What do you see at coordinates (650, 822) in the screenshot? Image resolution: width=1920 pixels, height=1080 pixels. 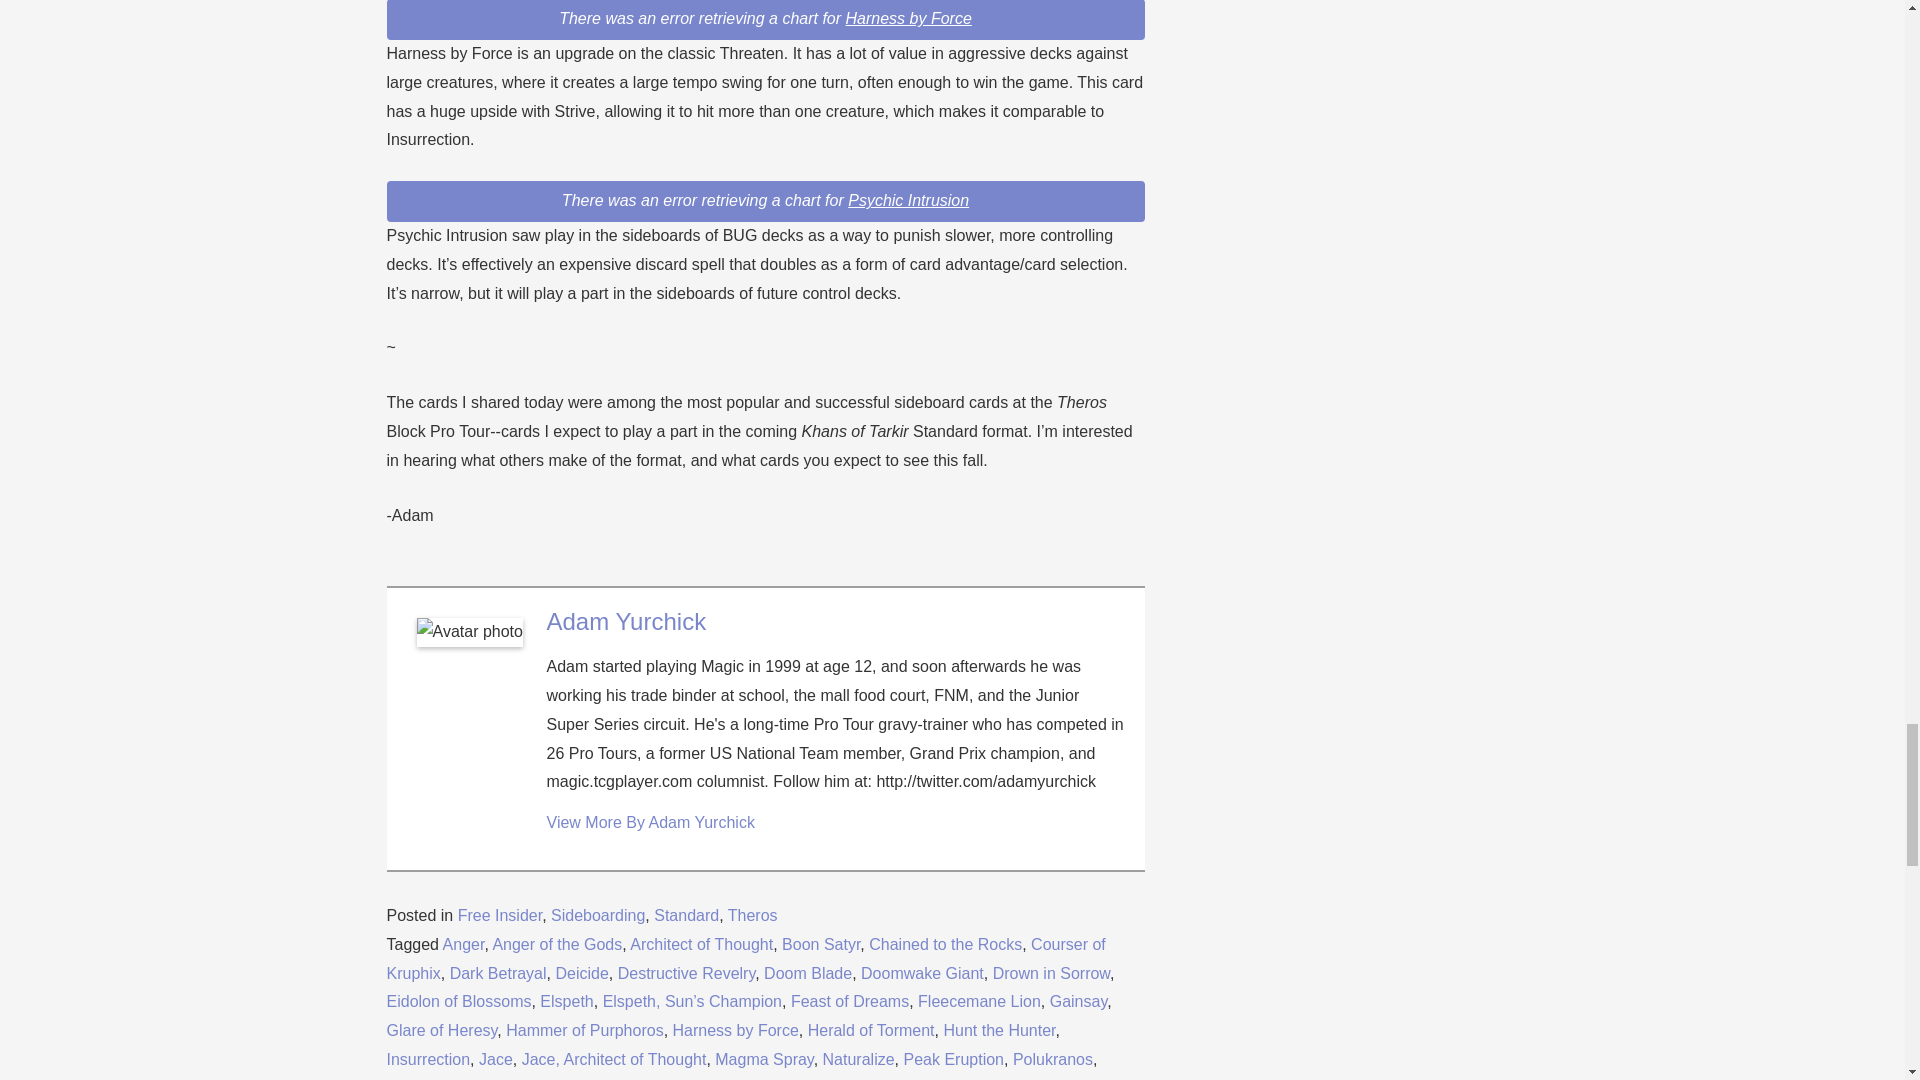 I see `More posts by Adam Yurchick` at bounding box center [650, 822].